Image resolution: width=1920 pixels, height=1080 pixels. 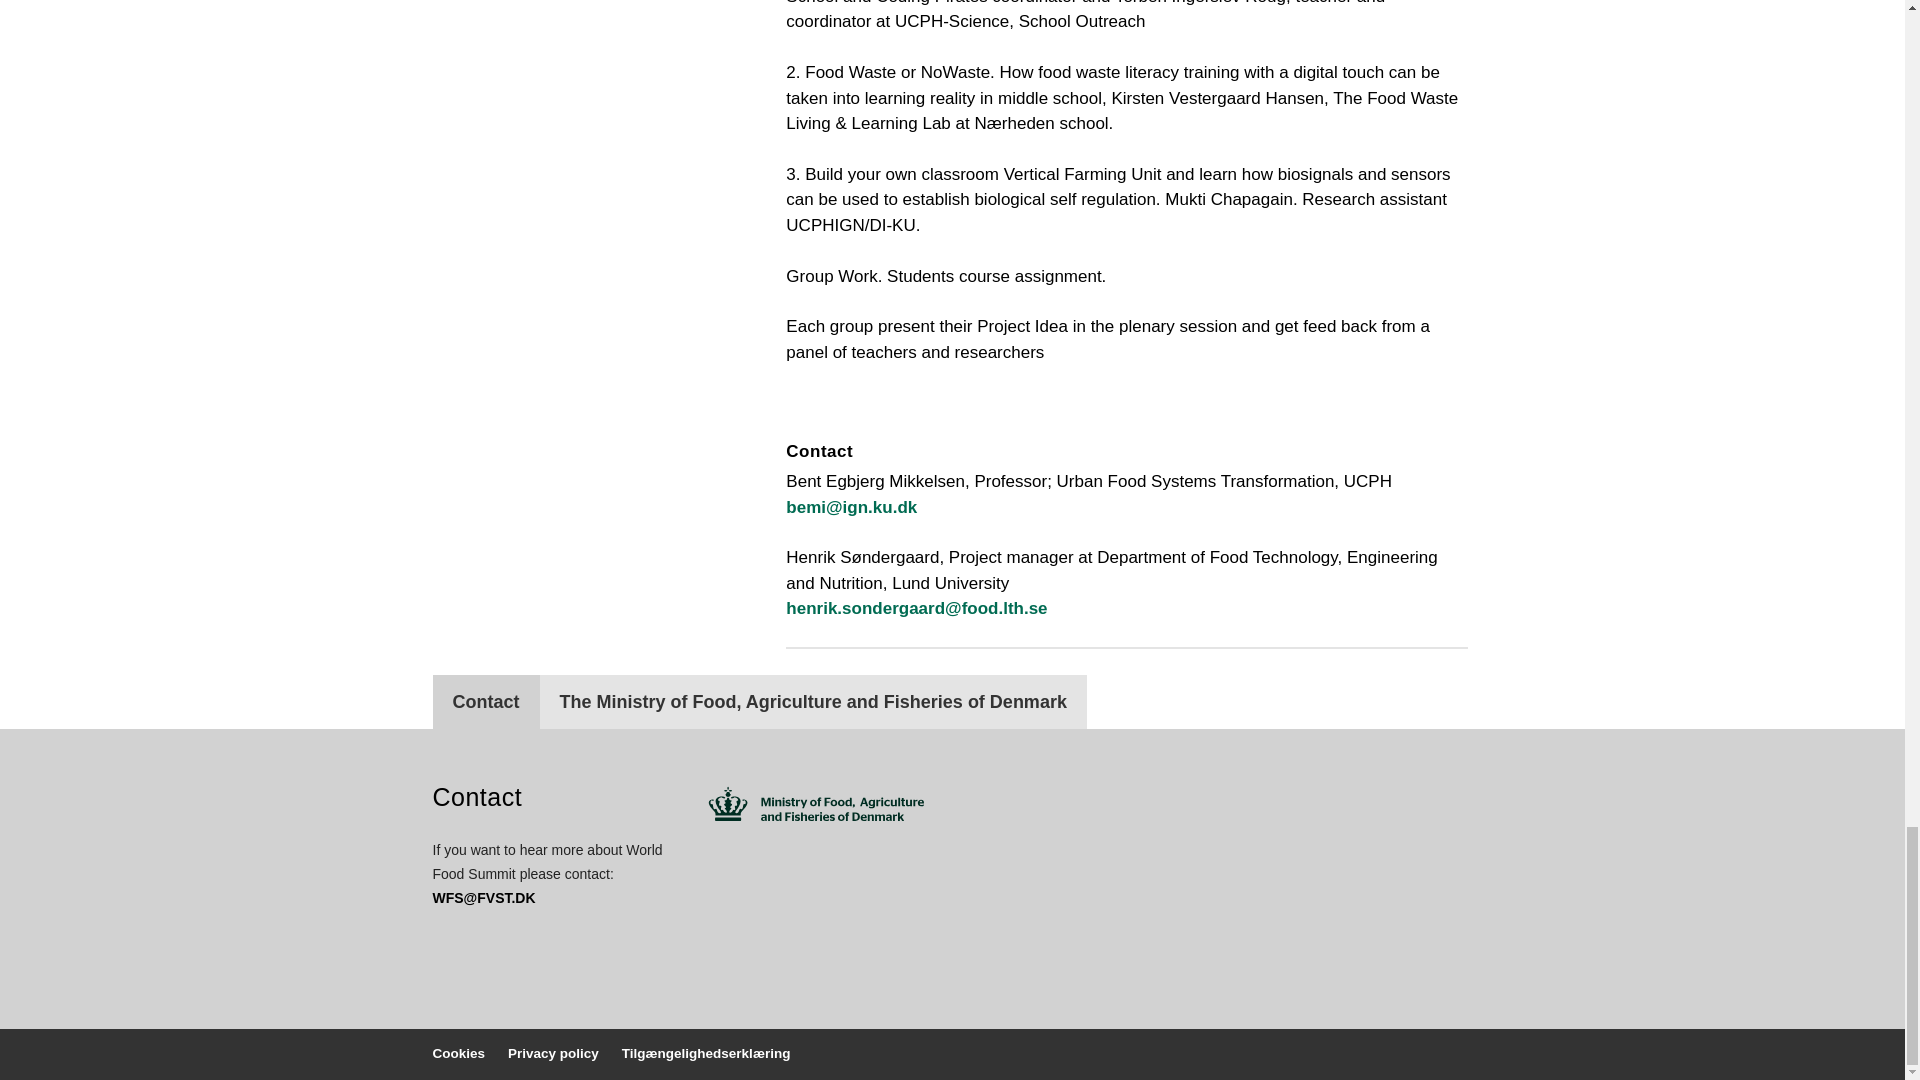 I want to click on Cookies, so click(x=458, y=1053).